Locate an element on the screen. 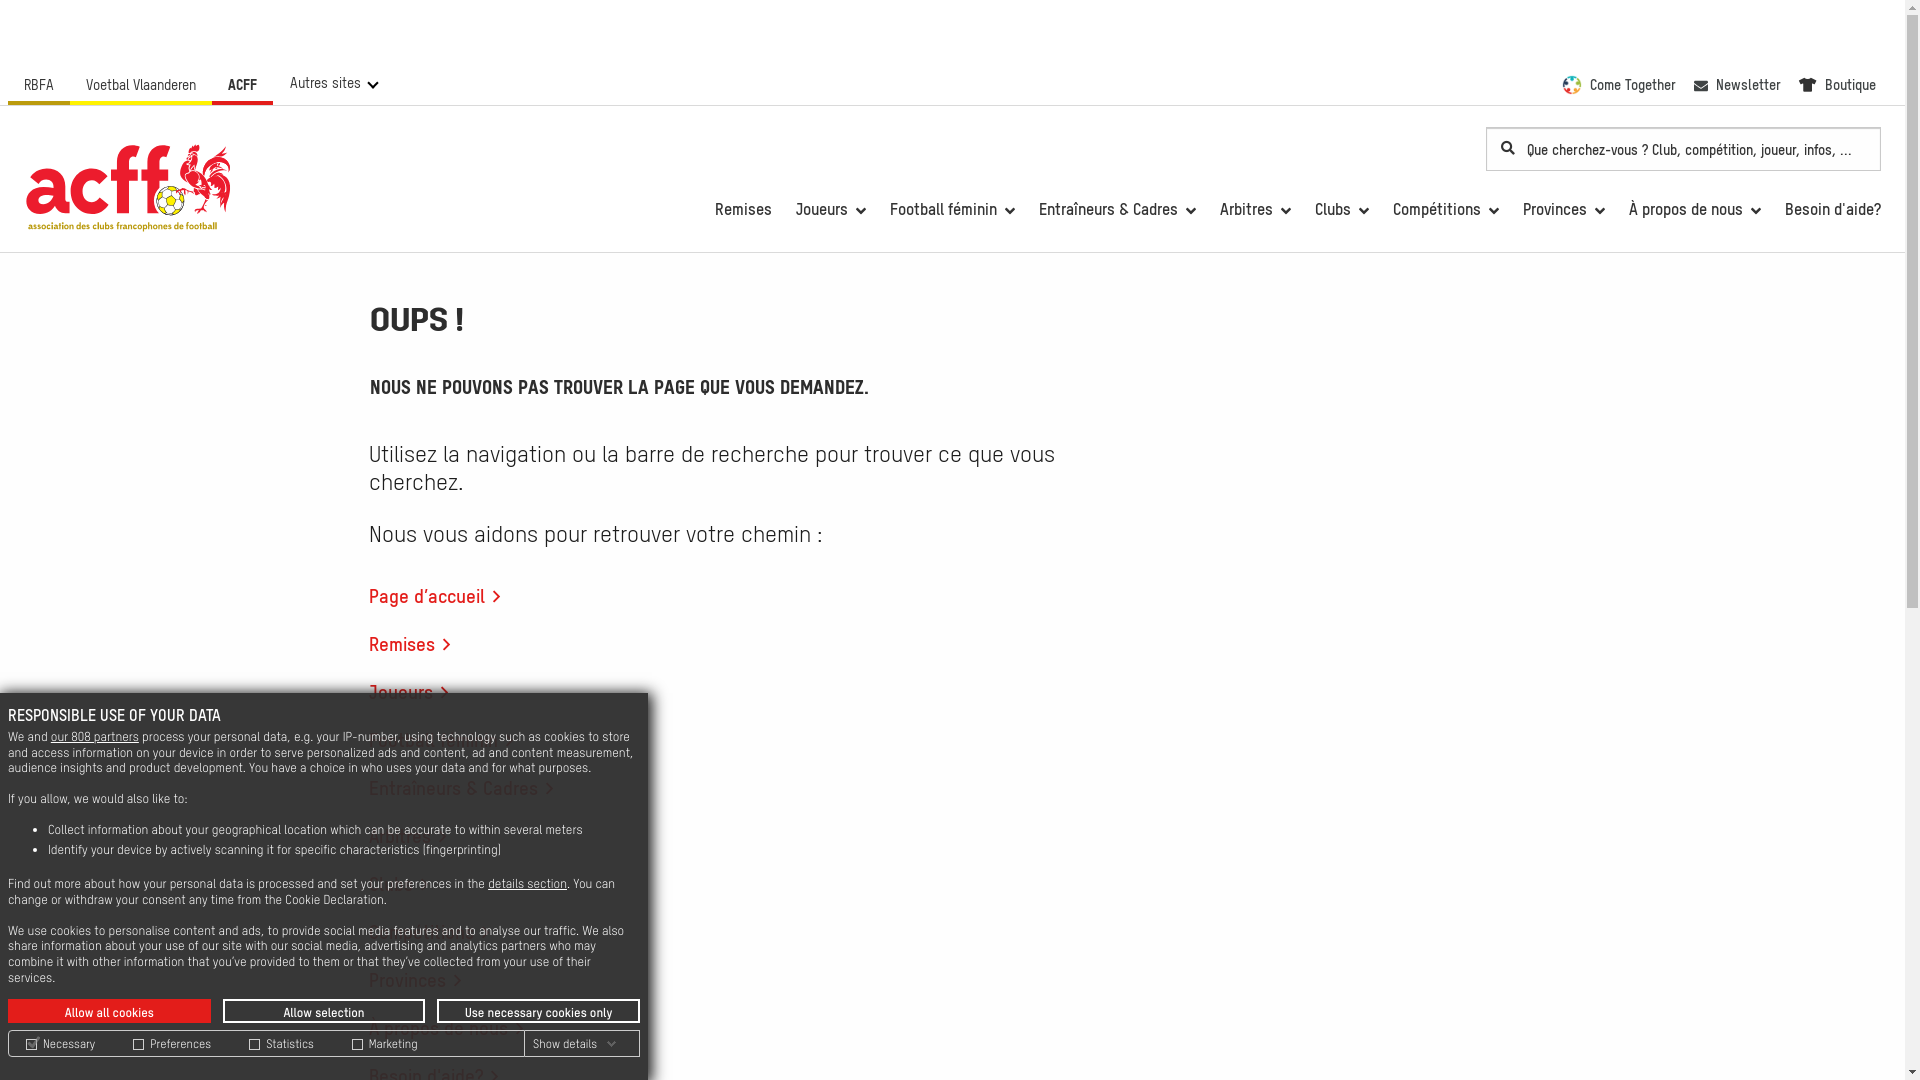 This screenshot has width=1920, height=1080. details section is located at coordinates (528, 884).